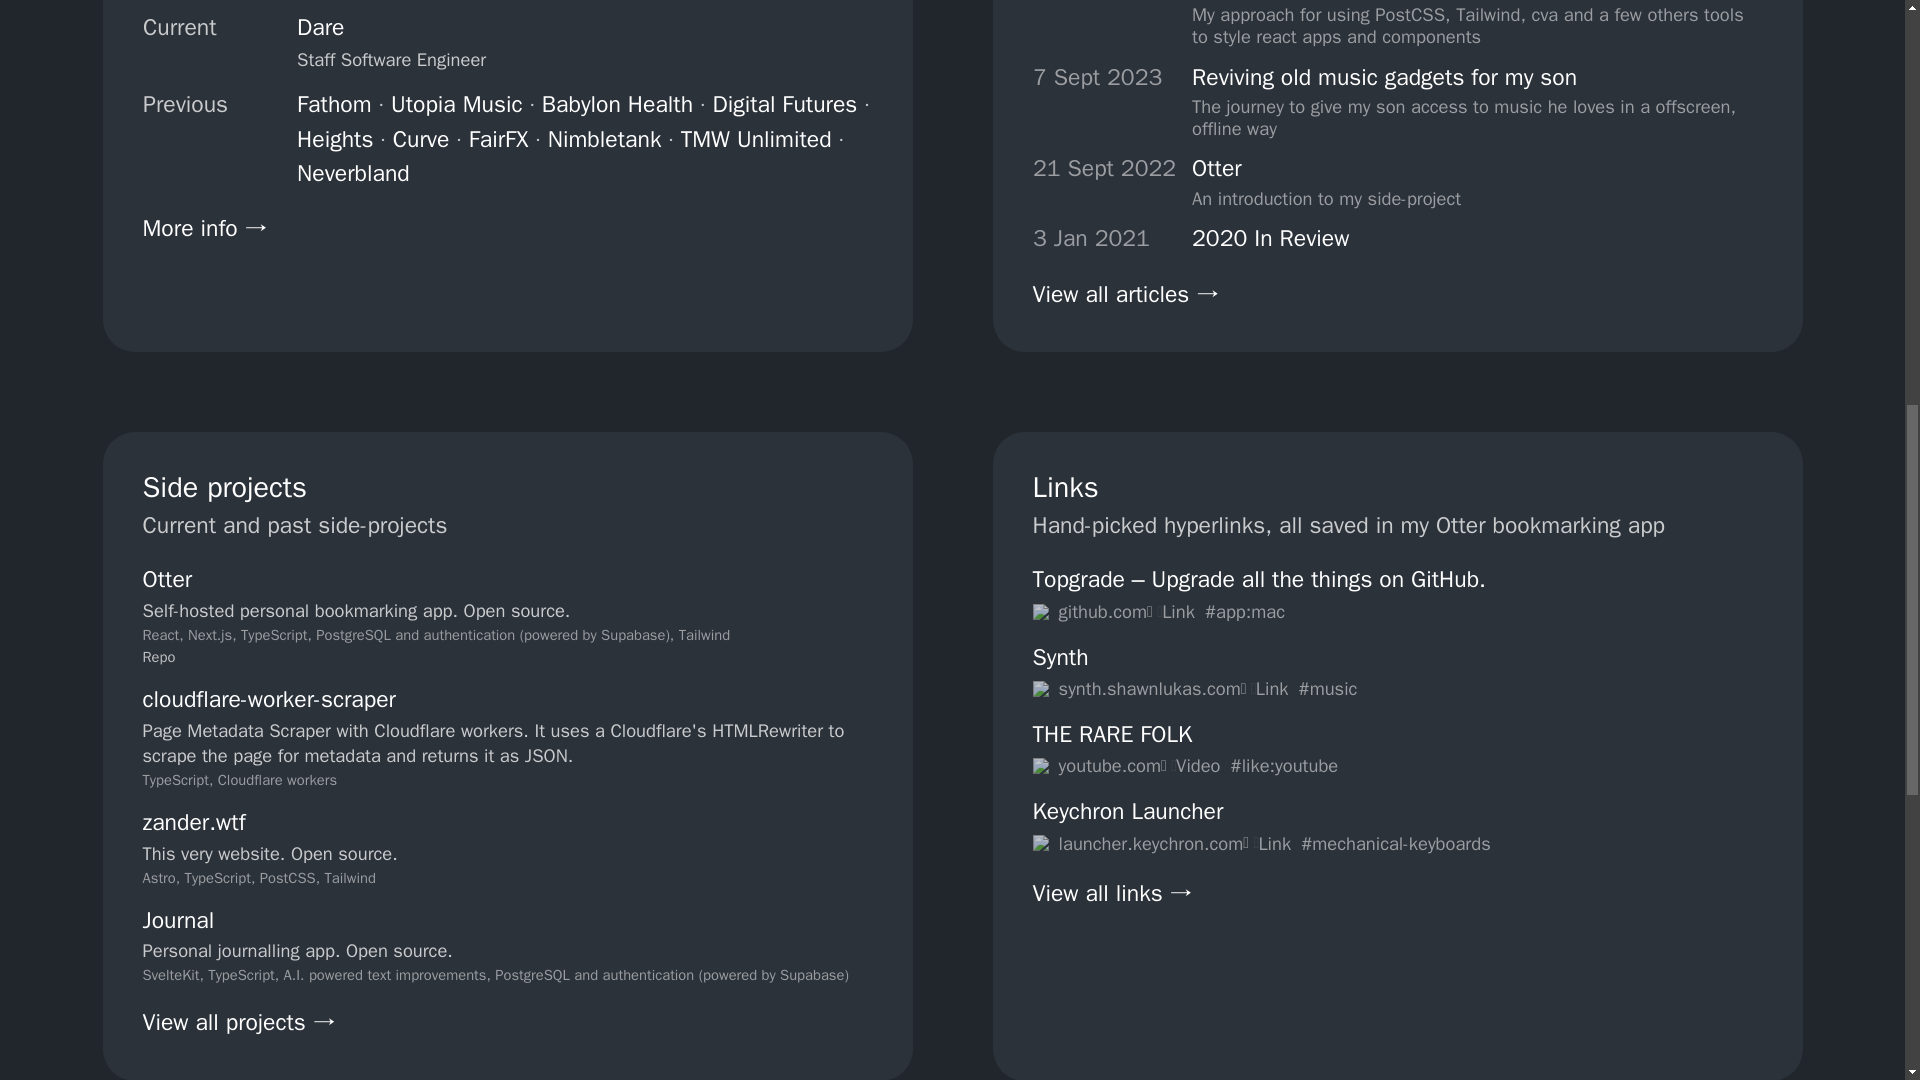  Describe the element at coordinates (1326, 168) in the screenshot. I see `Otter` at that location.